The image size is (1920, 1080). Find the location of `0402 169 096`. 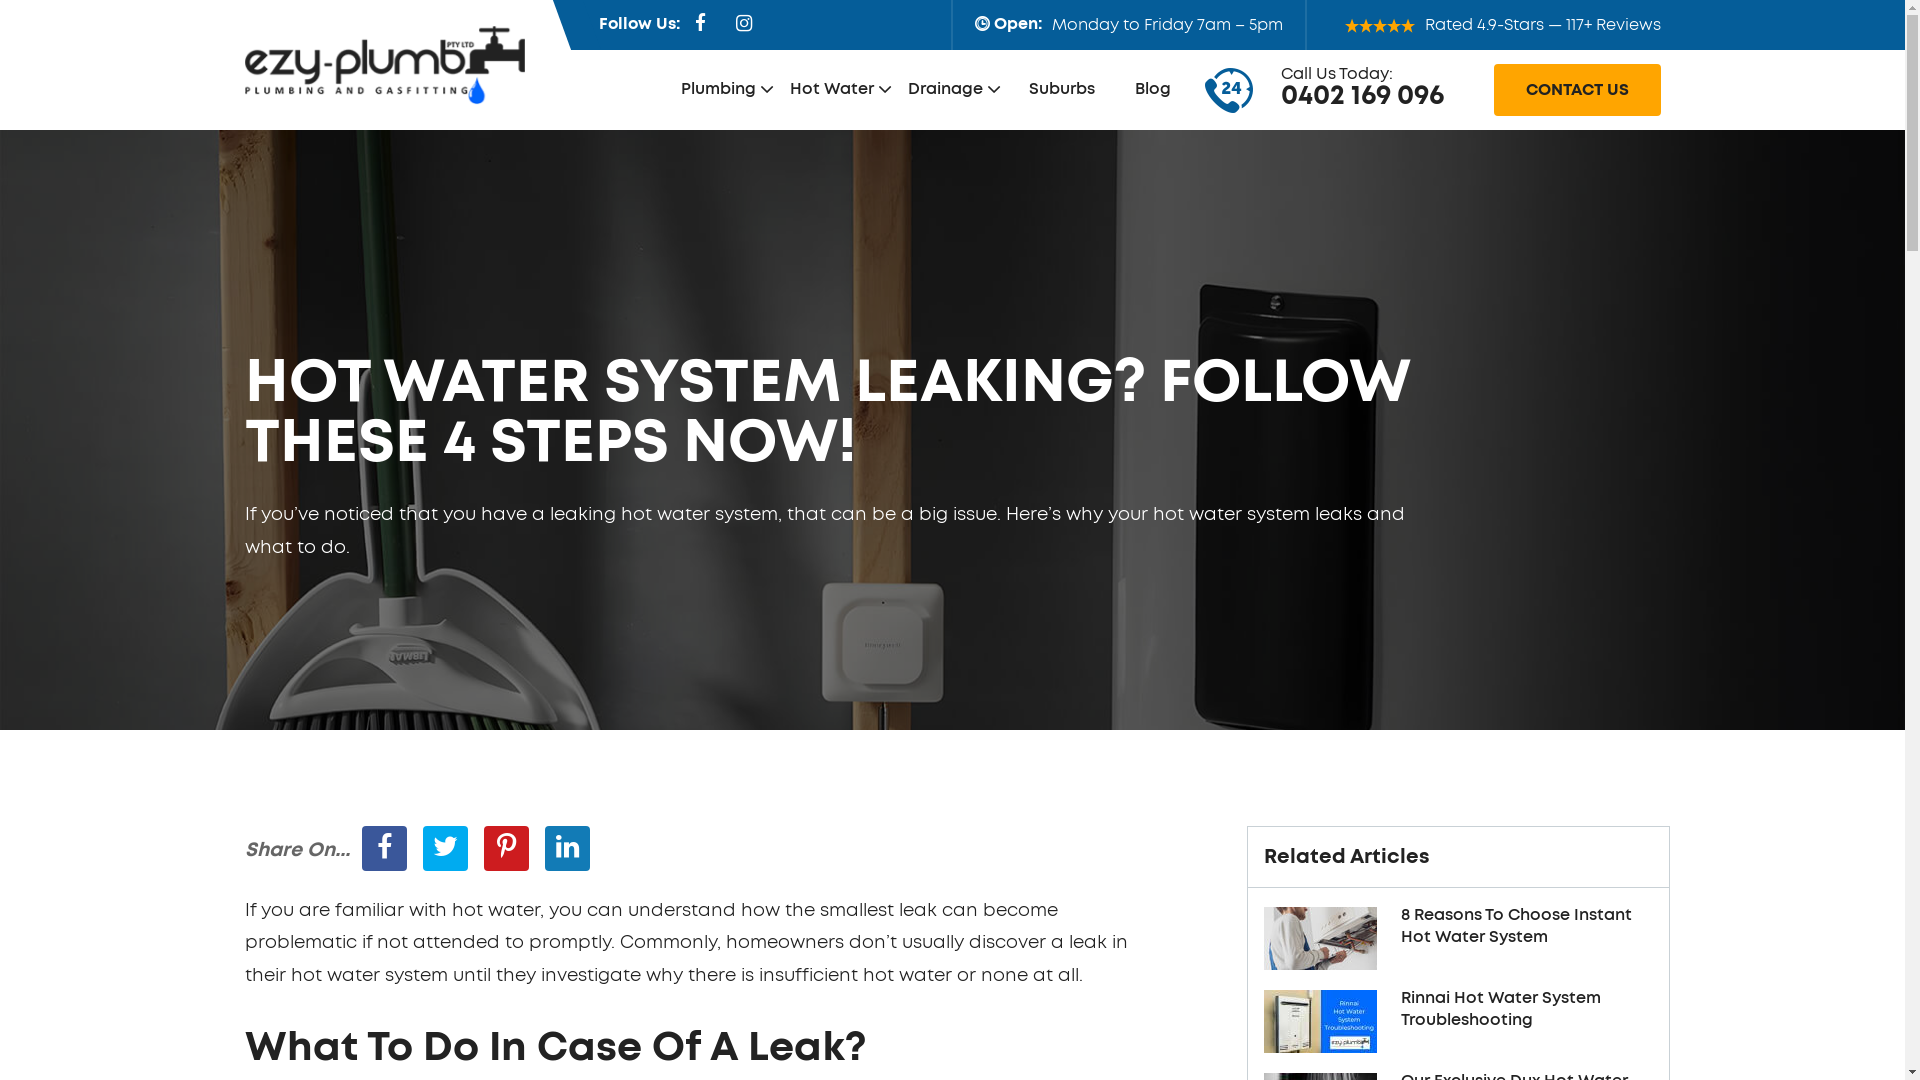

0402 169 096 is located at coordinates (1362, 96).